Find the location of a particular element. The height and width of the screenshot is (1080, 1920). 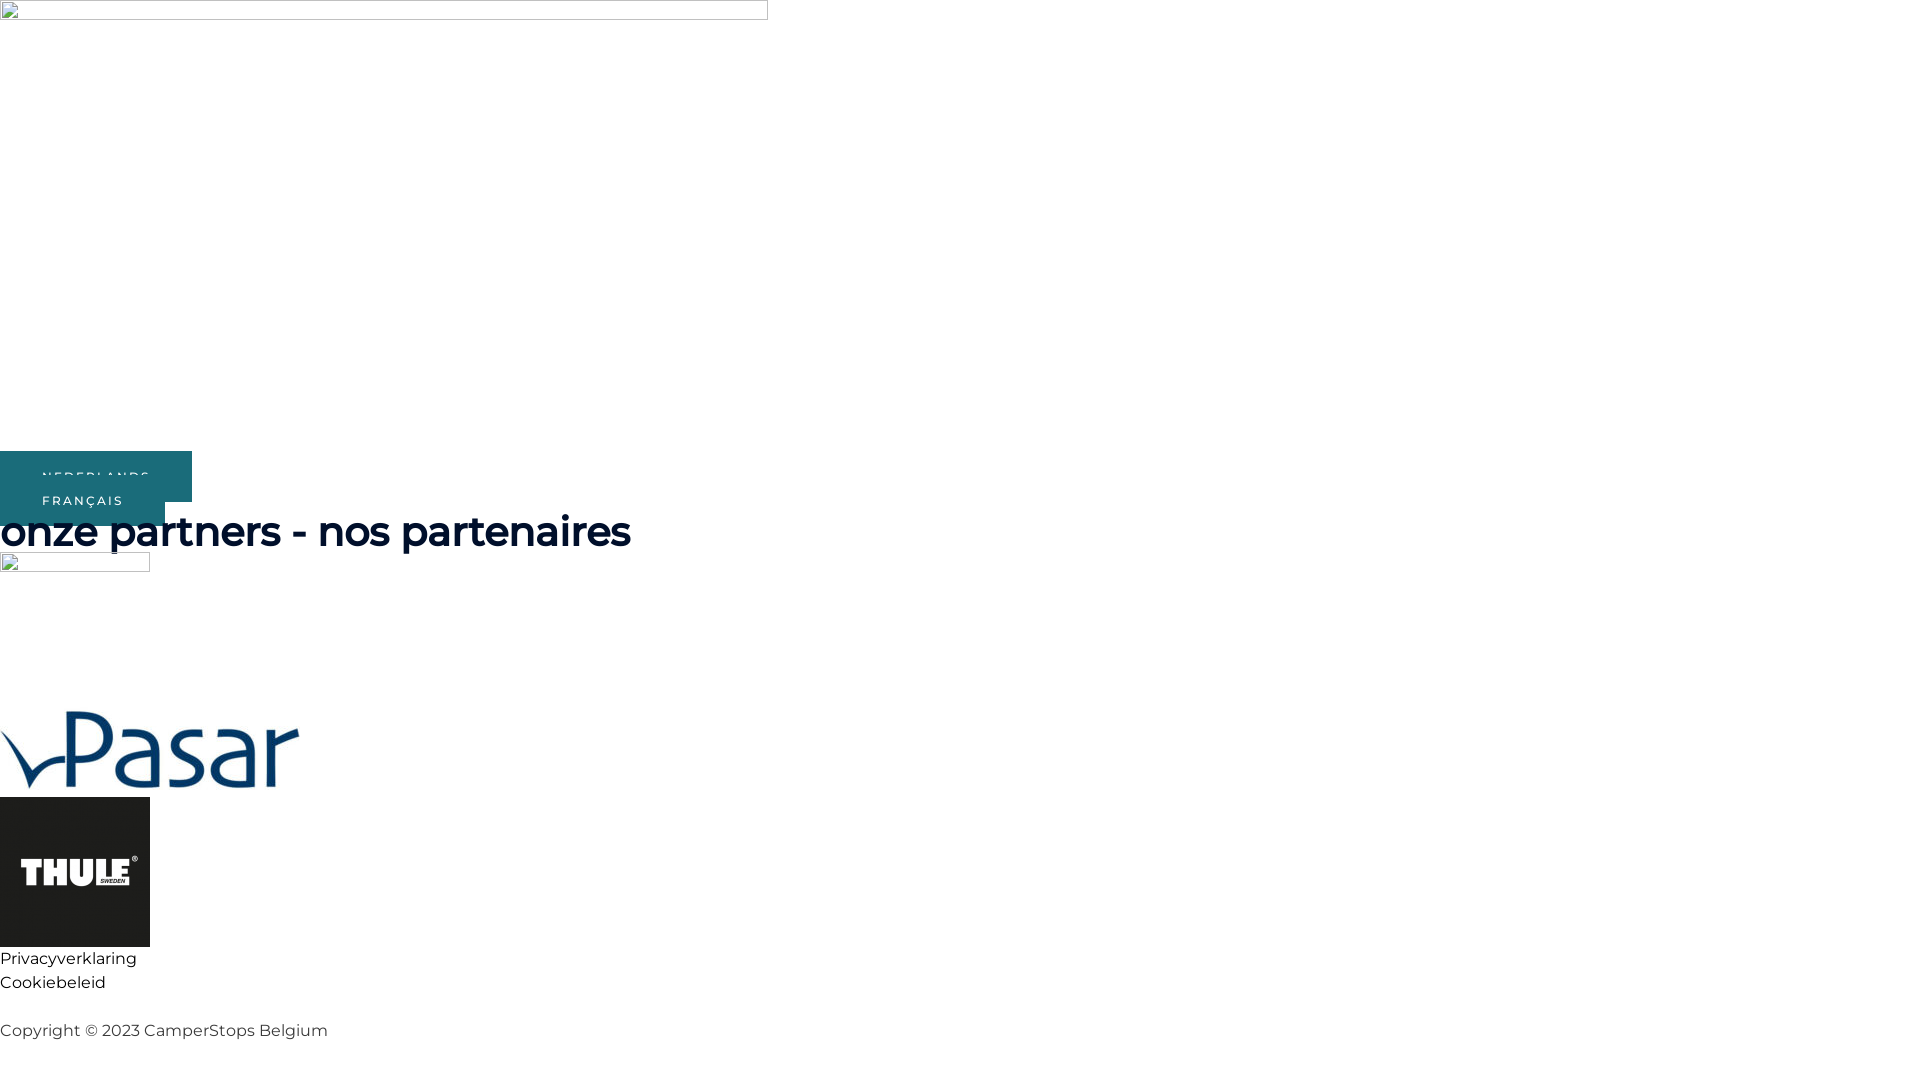

Cookiebeleid is located at coordinates (53, 982).